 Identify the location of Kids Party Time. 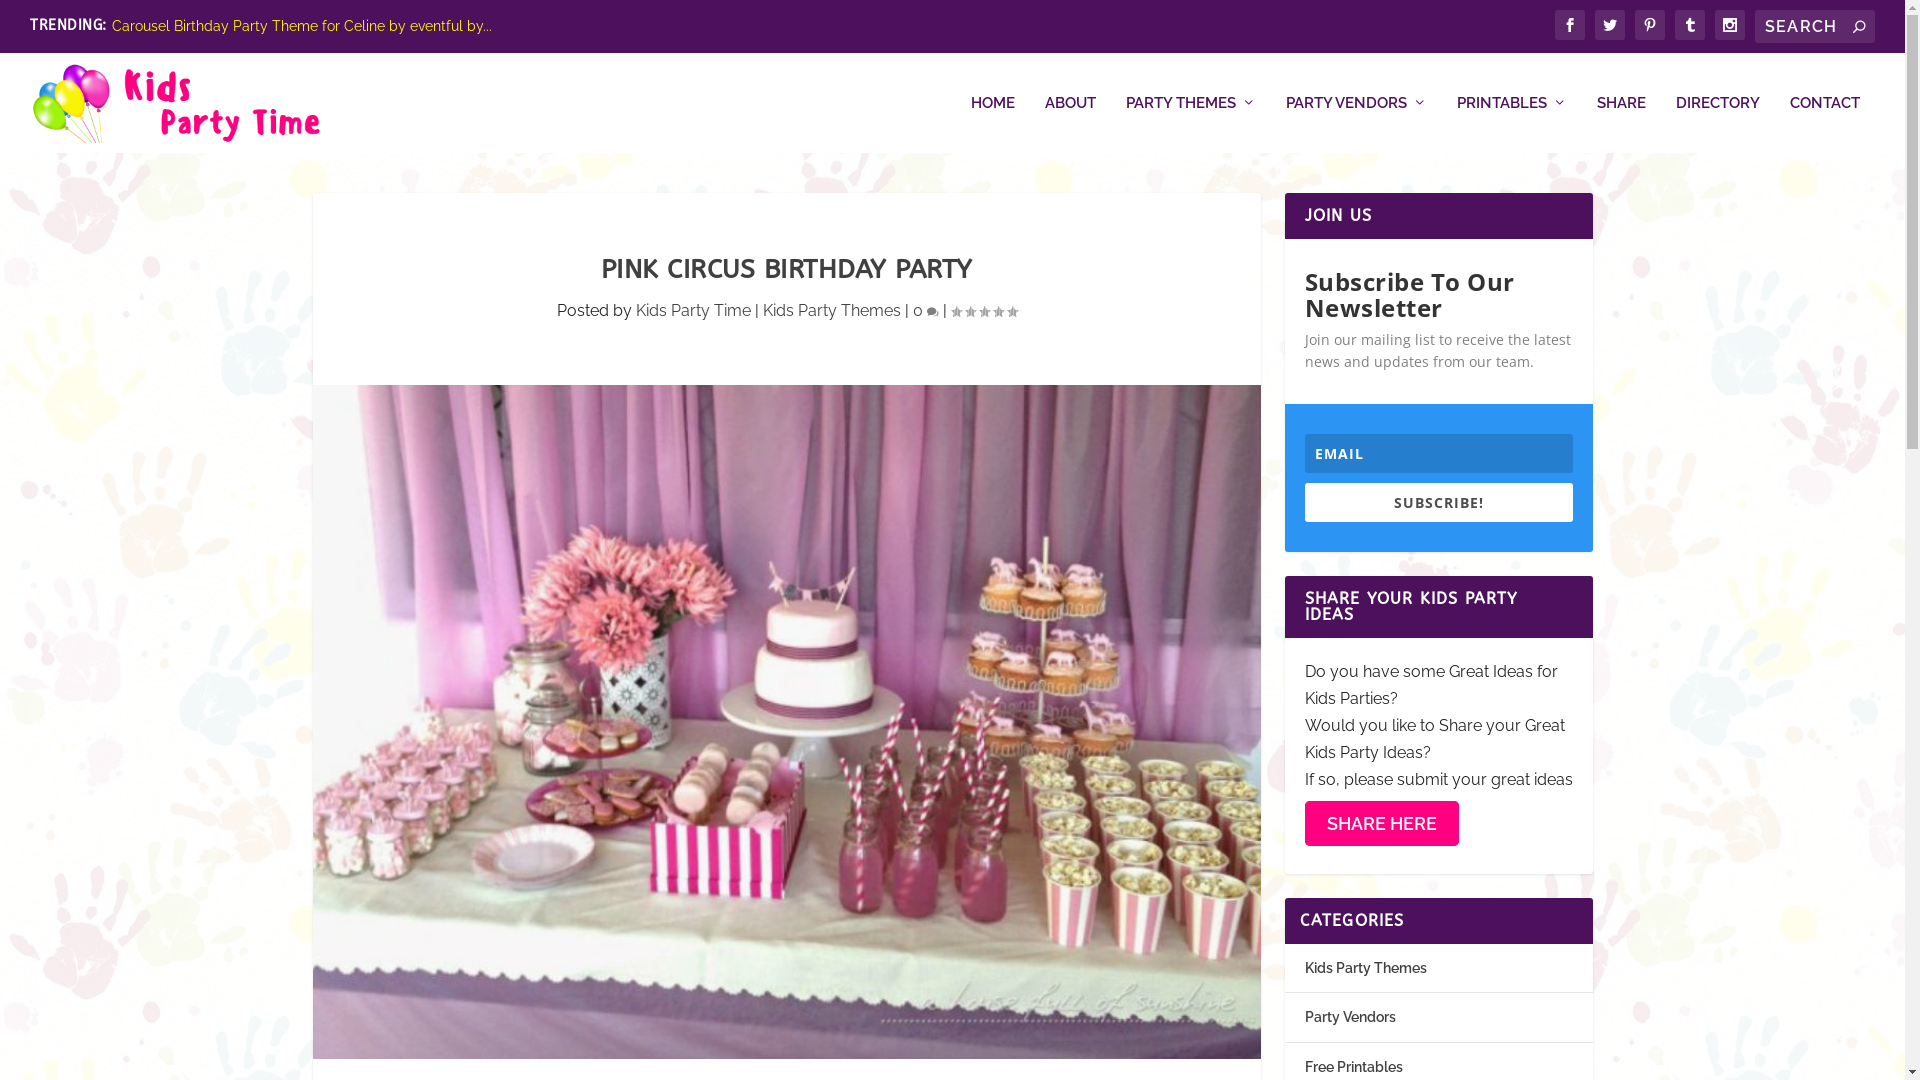
(694, 310).